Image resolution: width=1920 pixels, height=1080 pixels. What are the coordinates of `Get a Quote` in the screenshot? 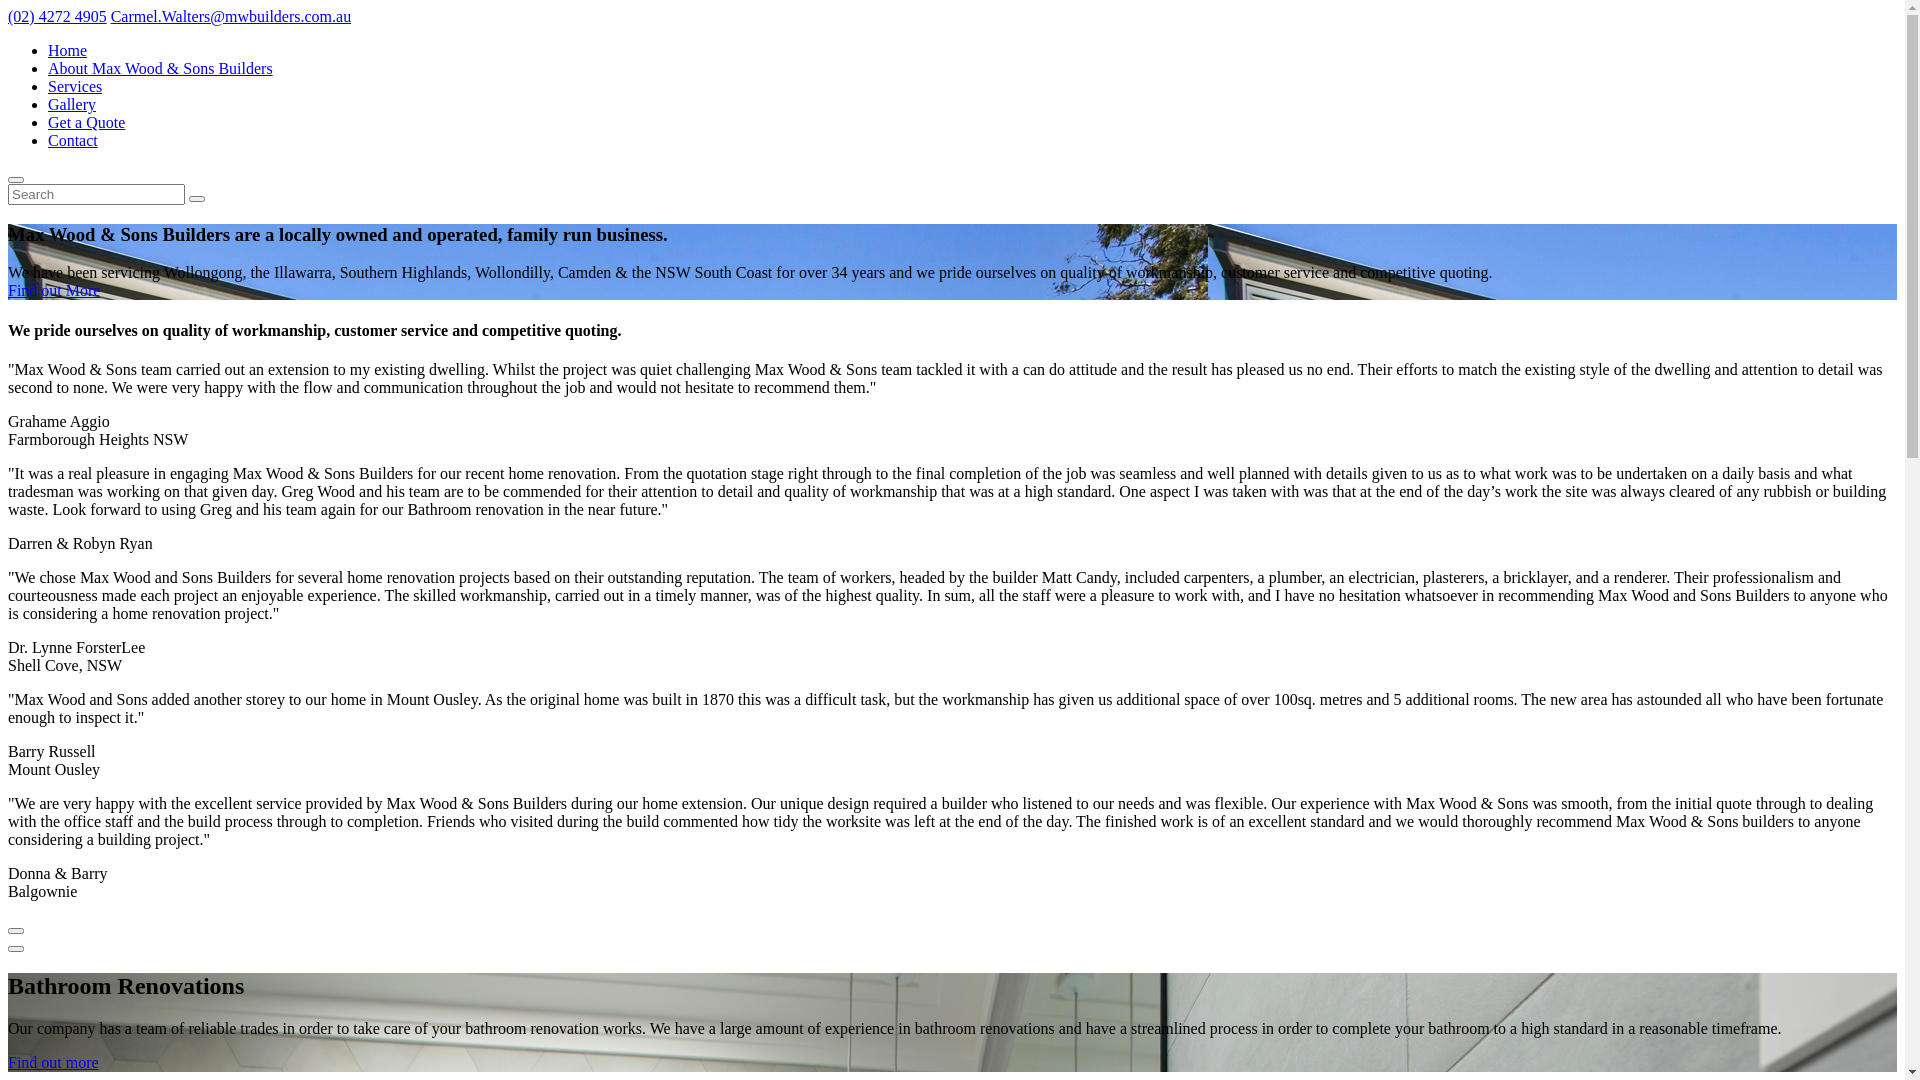 It's located at (86, 122).